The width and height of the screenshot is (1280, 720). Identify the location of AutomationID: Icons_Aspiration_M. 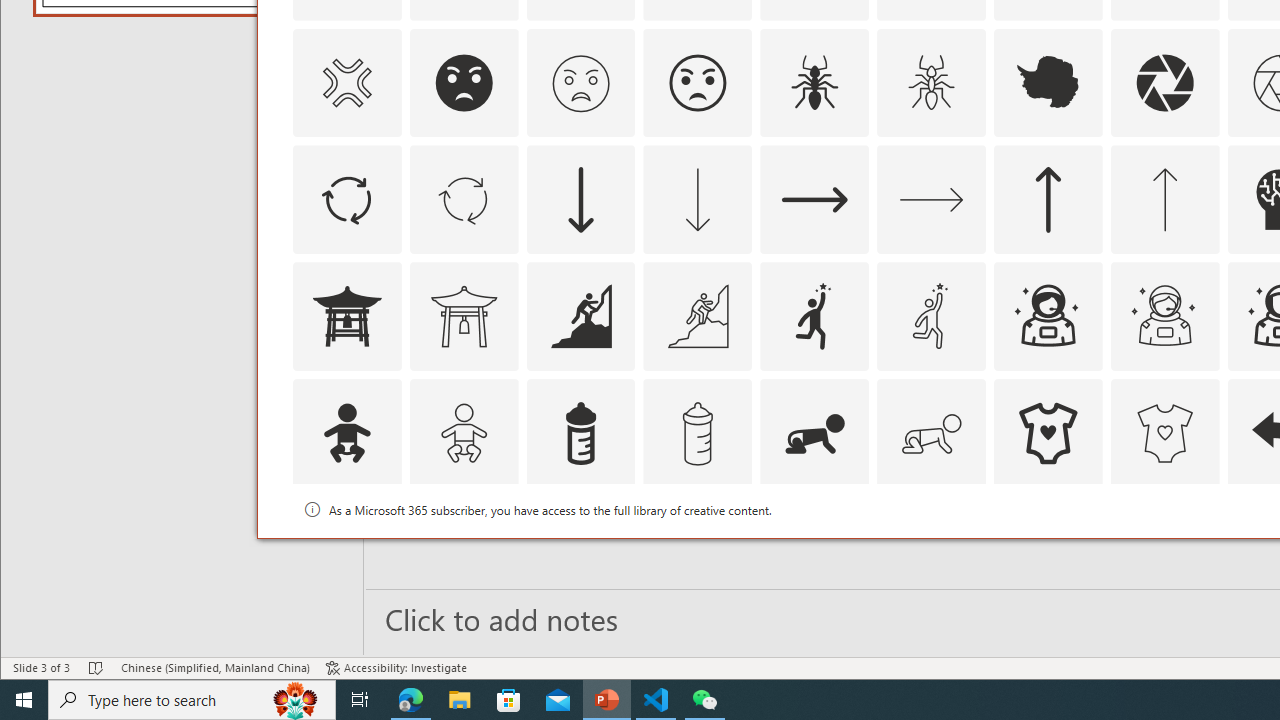
(697, 316).